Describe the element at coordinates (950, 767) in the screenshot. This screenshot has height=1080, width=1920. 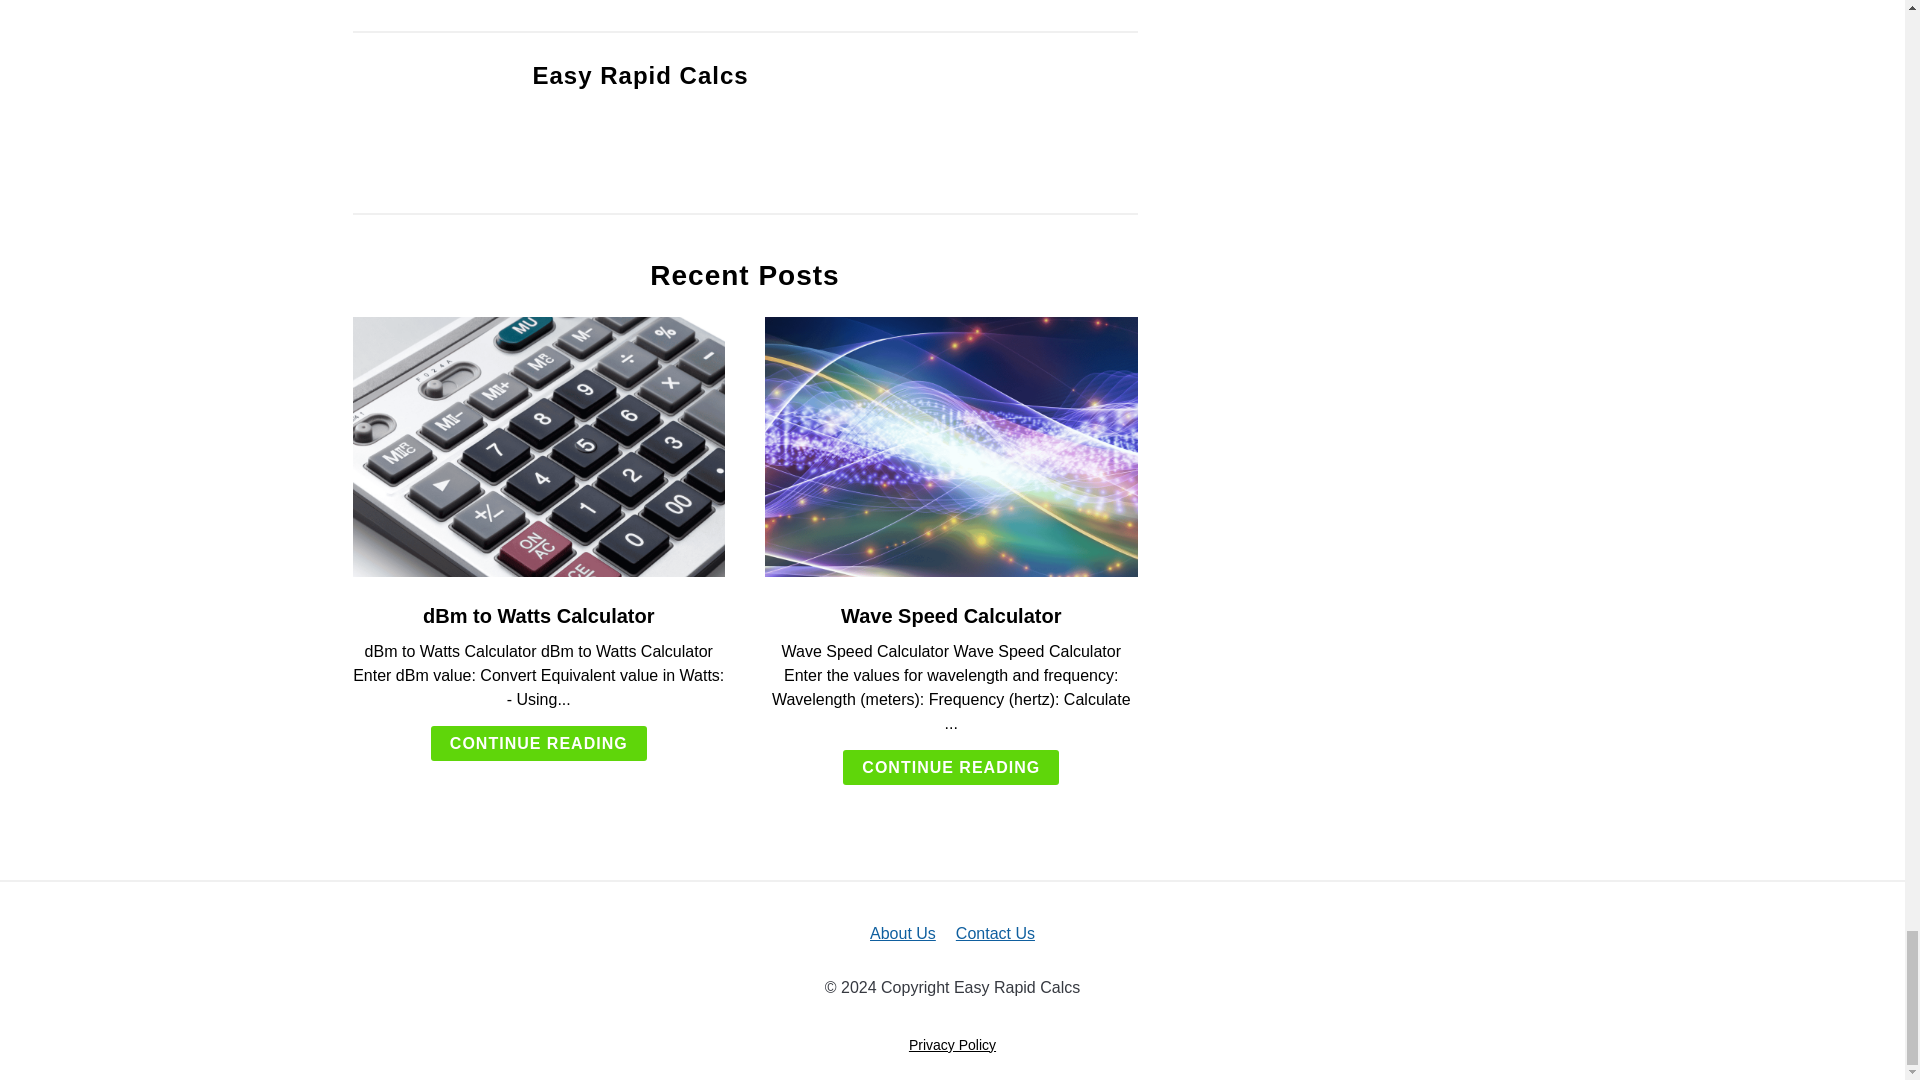
I see `CONTINUE READING` at that location.